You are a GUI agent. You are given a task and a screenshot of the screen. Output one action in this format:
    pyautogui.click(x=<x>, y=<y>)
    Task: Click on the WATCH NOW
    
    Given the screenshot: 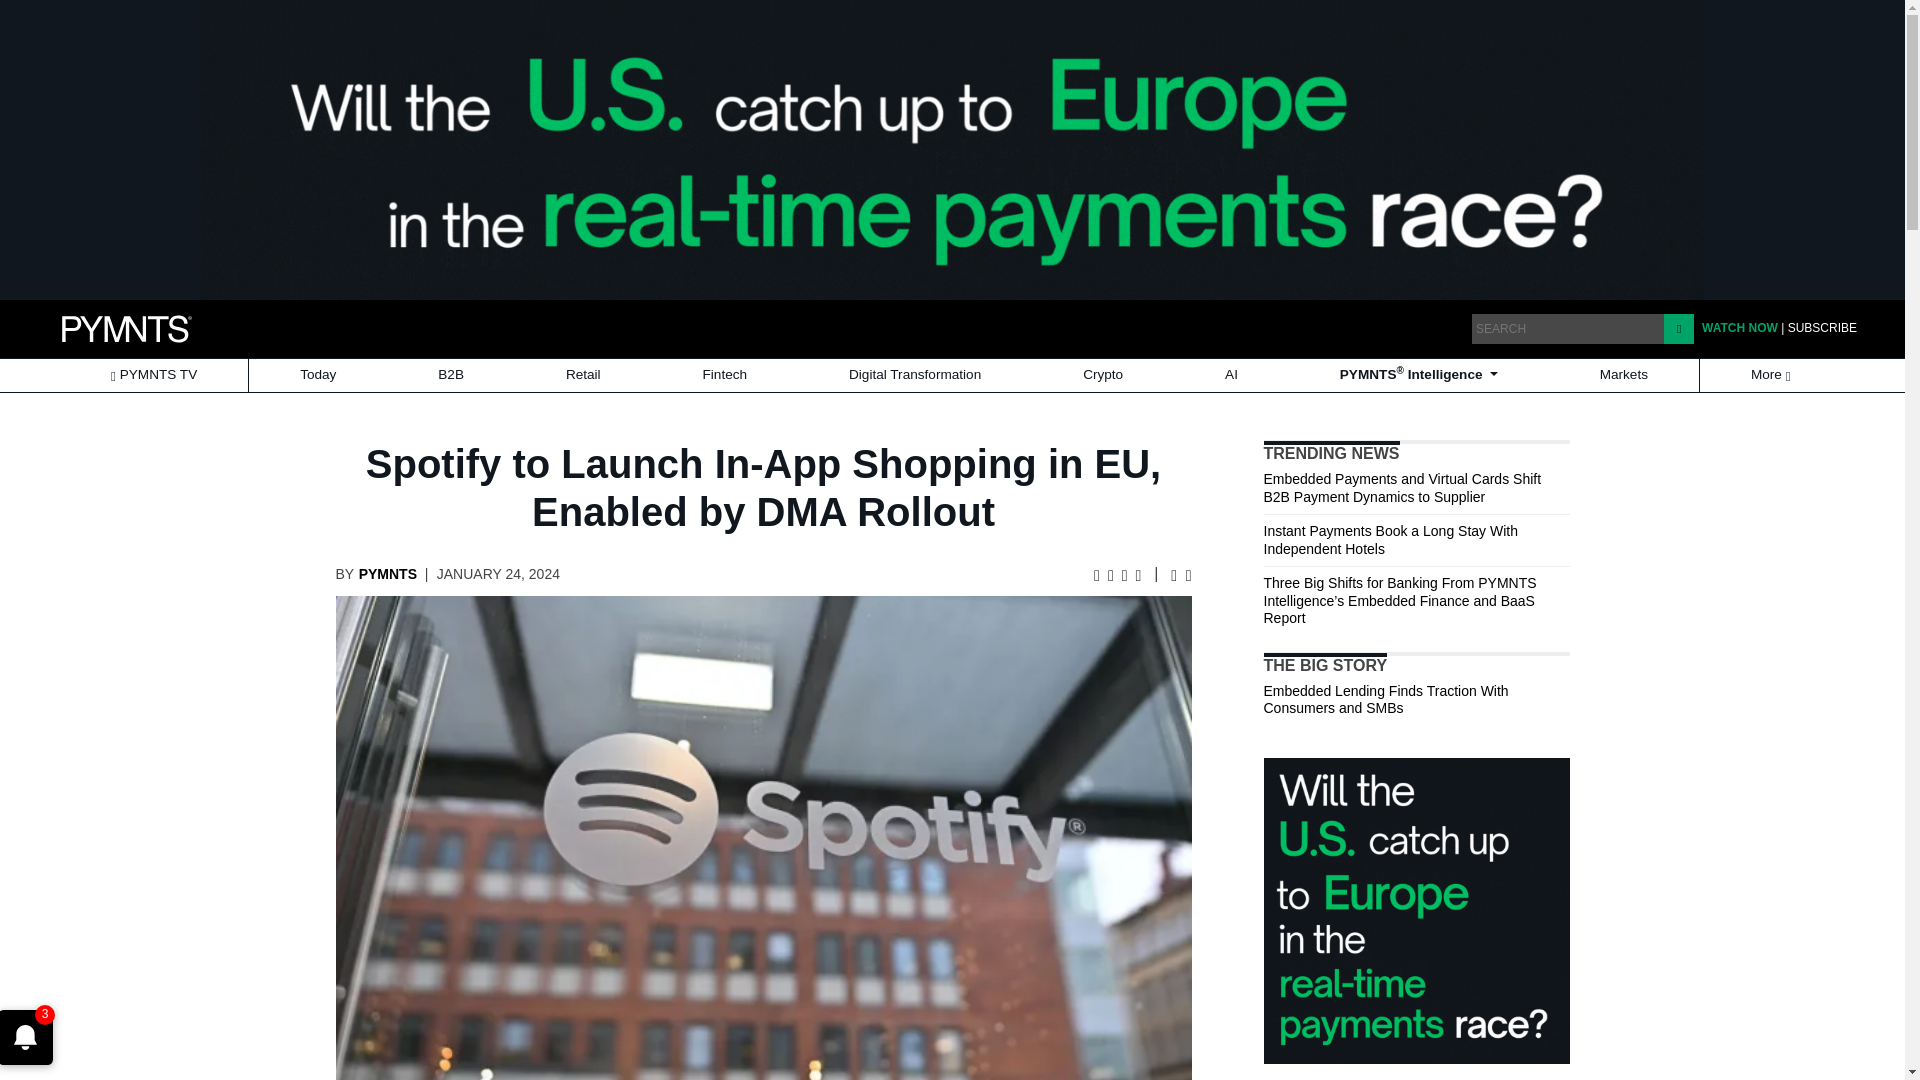 What is the action you would take?
    pyautogui.click(x=1739, y=327)
    